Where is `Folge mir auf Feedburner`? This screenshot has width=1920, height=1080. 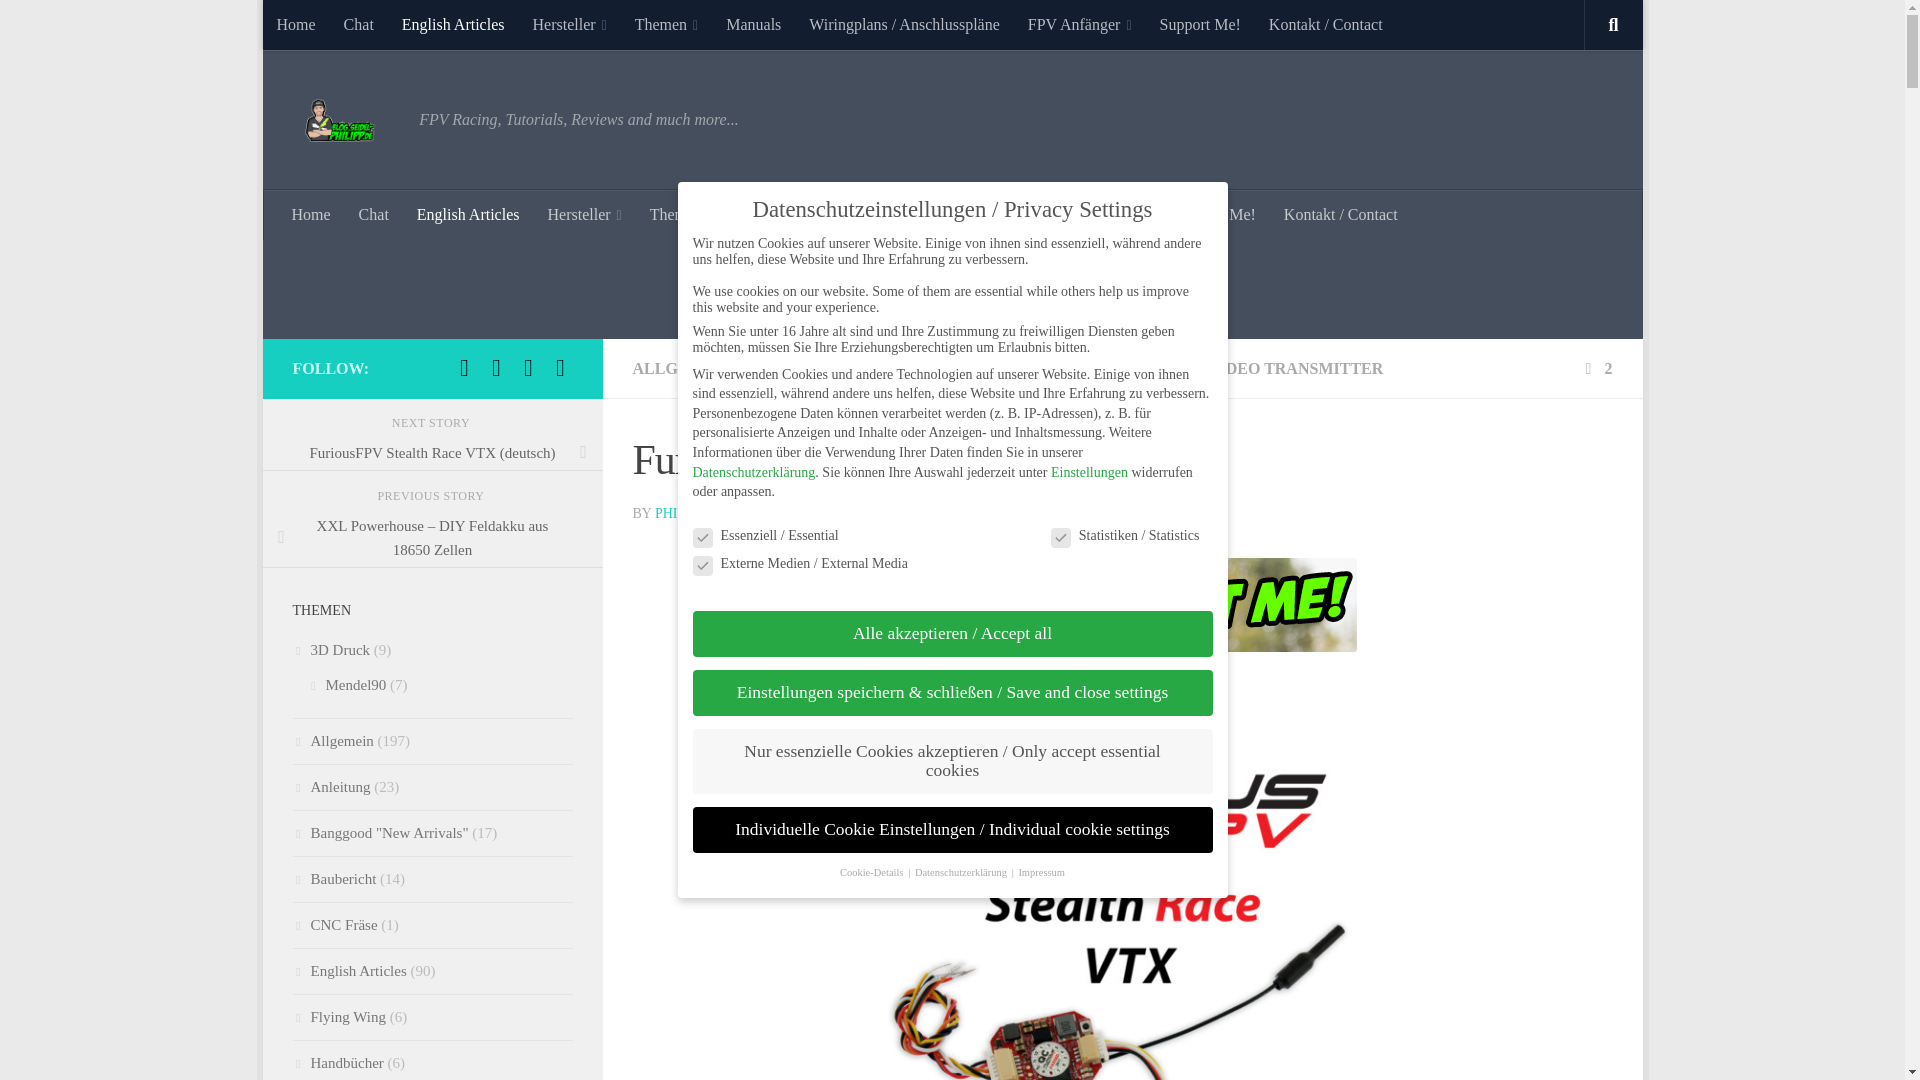 Folge mir auf Feedburner is located at coordinates (560, 368).